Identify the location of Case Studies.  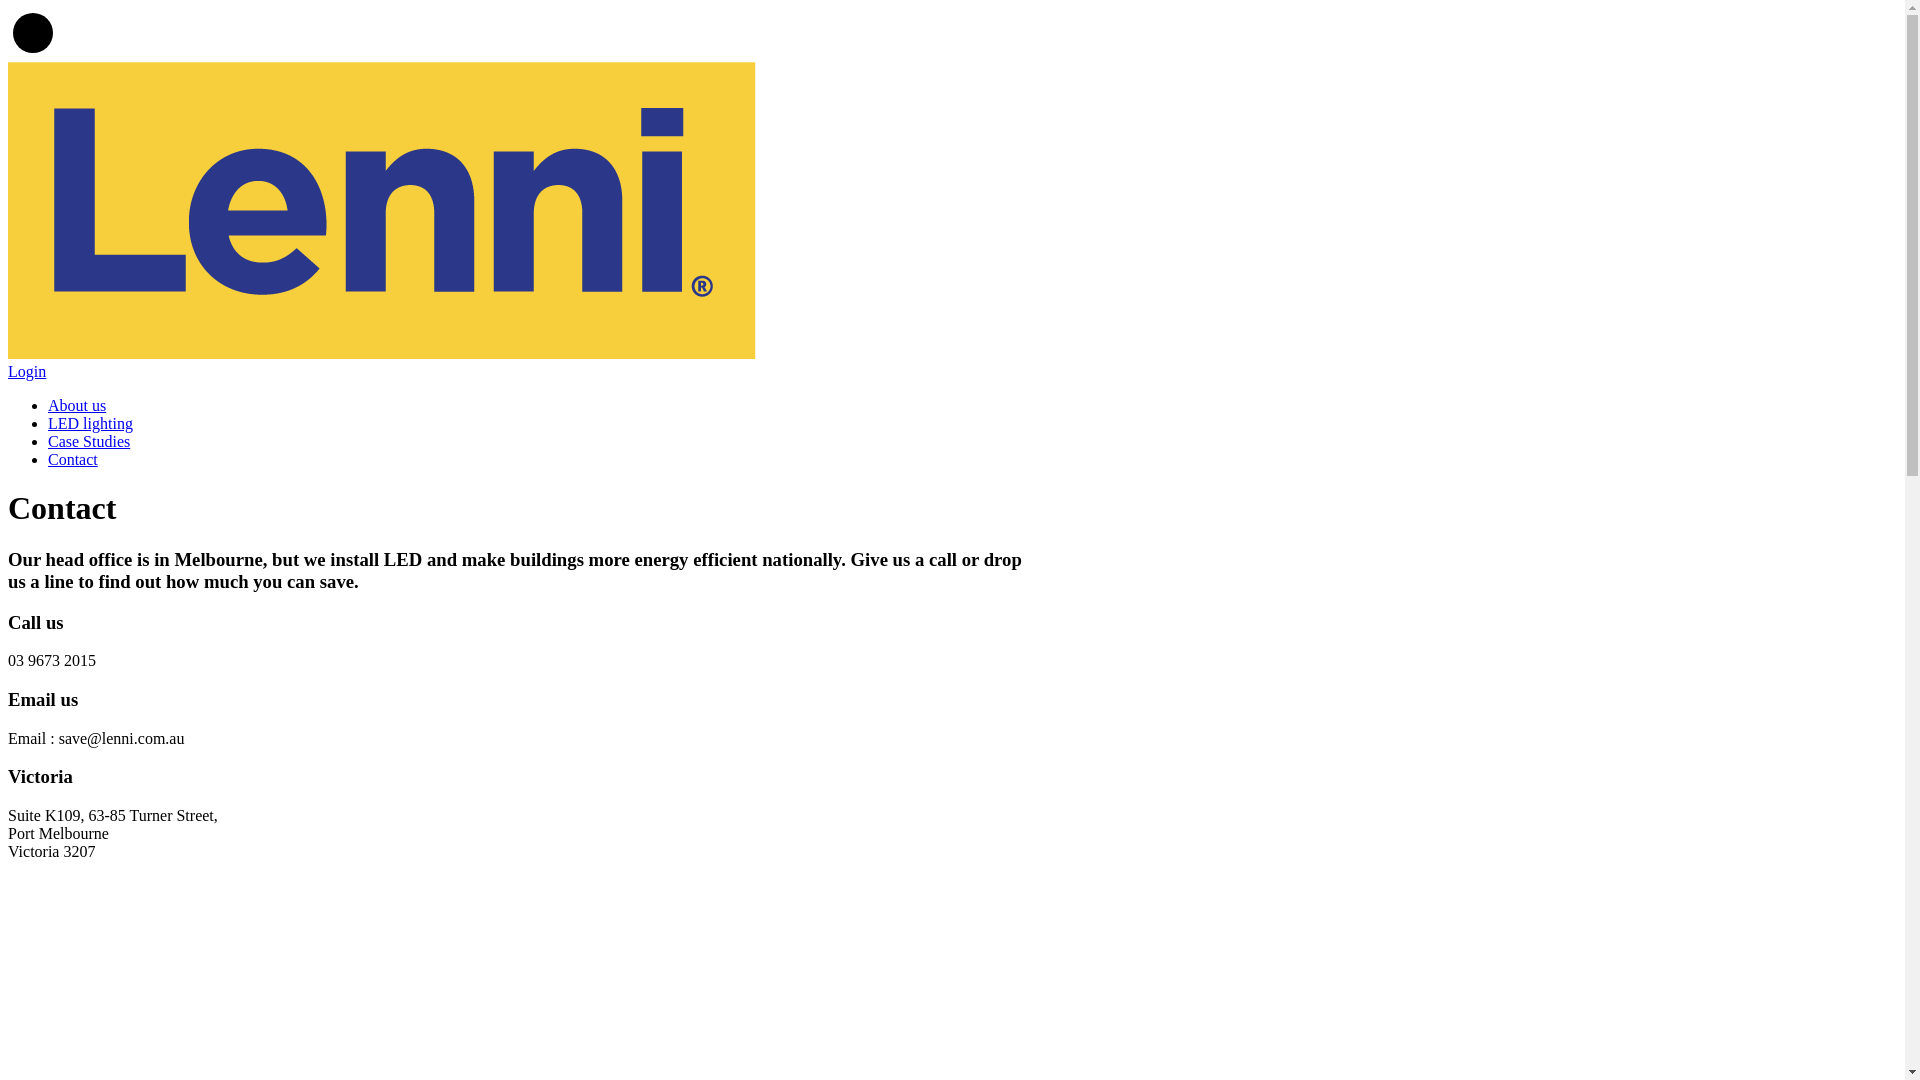
(89, 442).